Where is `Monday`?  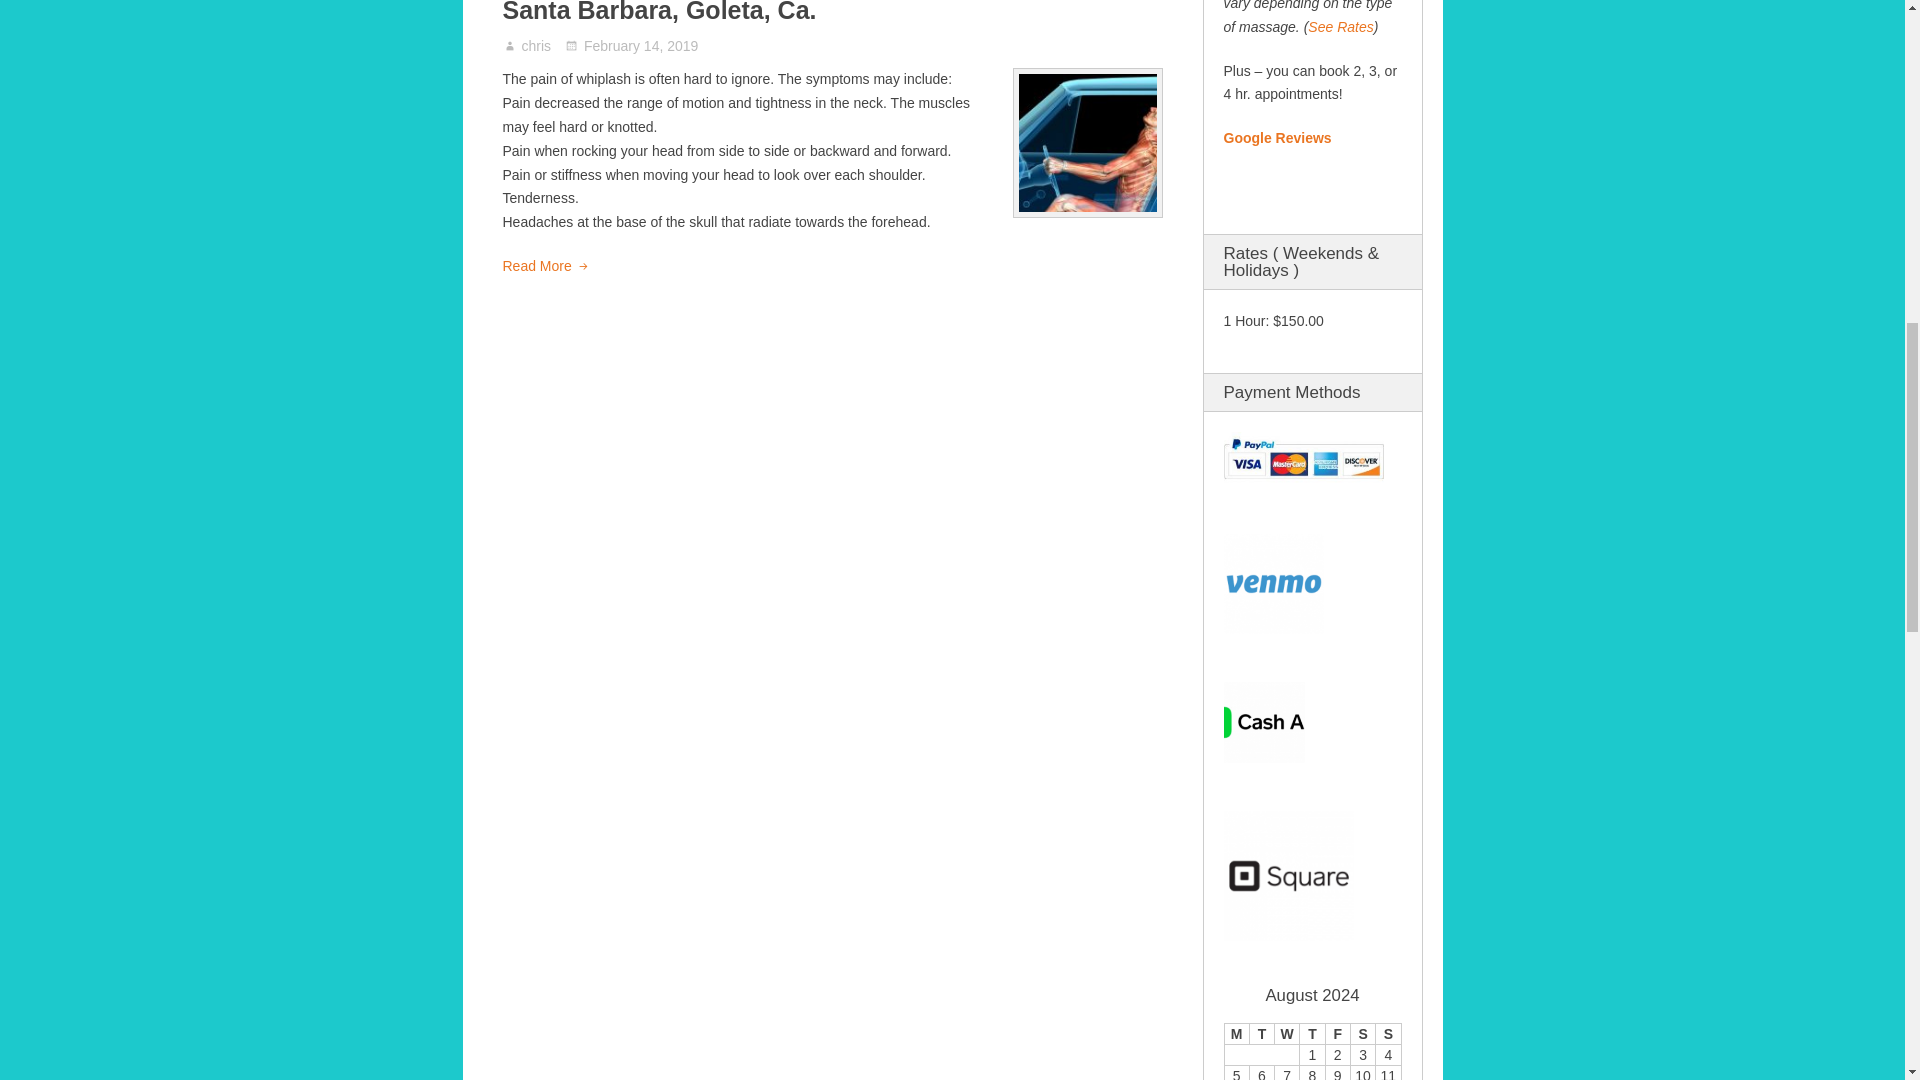
Monday is located at coordinates (1236, 1033).